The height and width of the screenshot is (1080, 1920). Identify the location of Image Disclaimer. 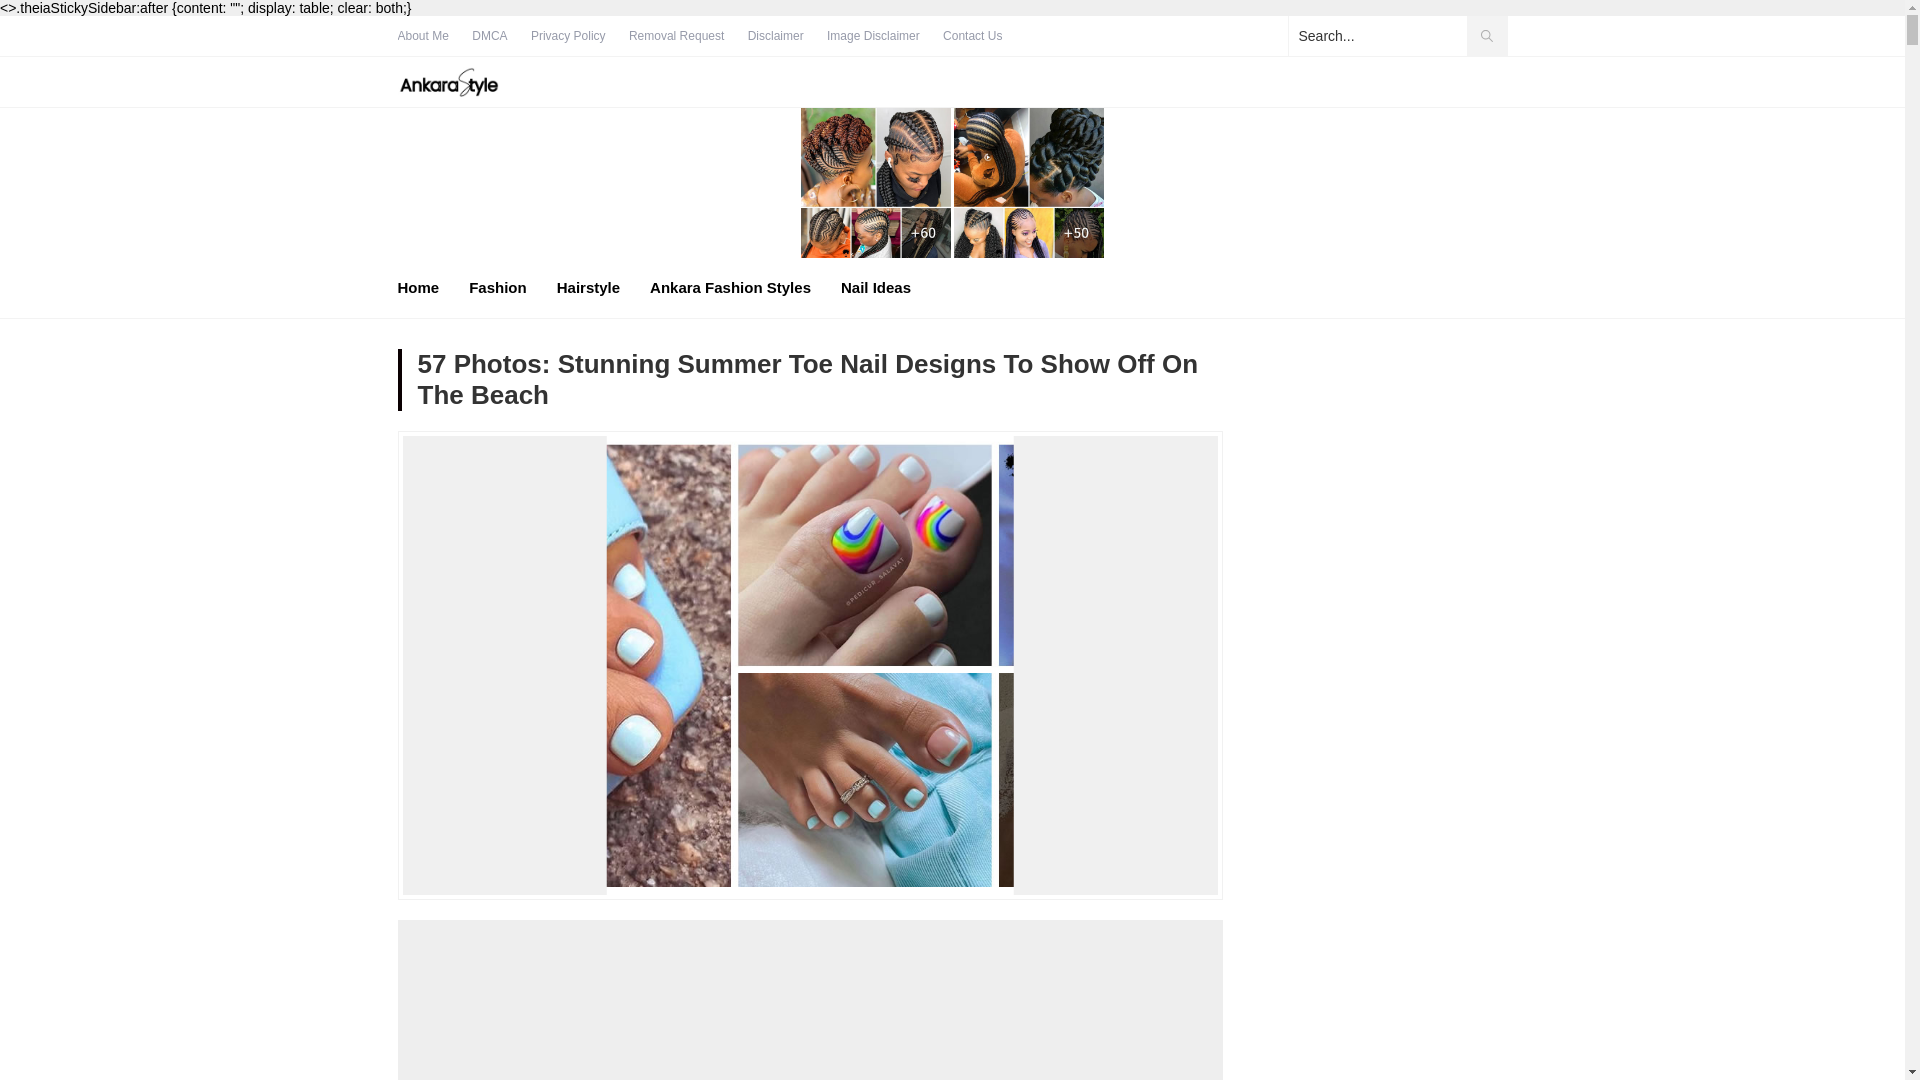
(873, 36).